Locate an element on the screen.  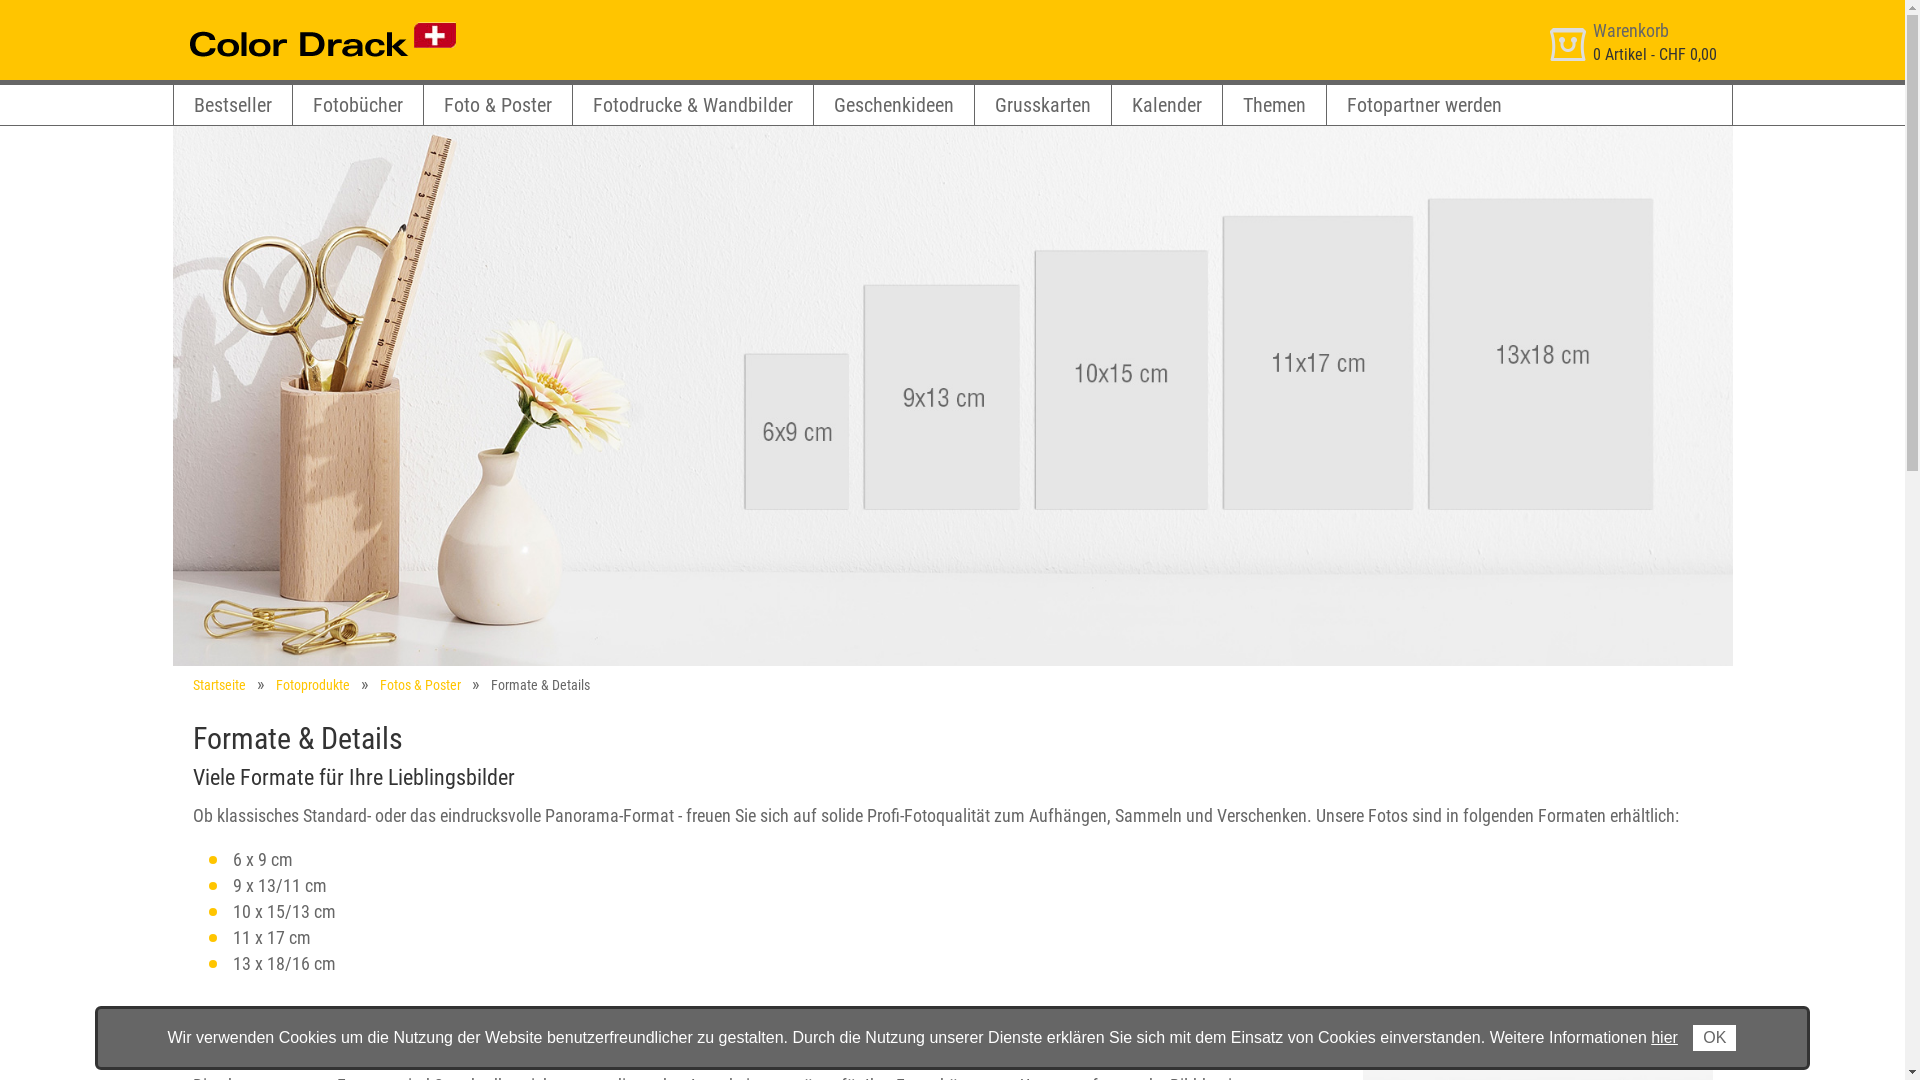
Kalender is located at coordinates (1167, 105).